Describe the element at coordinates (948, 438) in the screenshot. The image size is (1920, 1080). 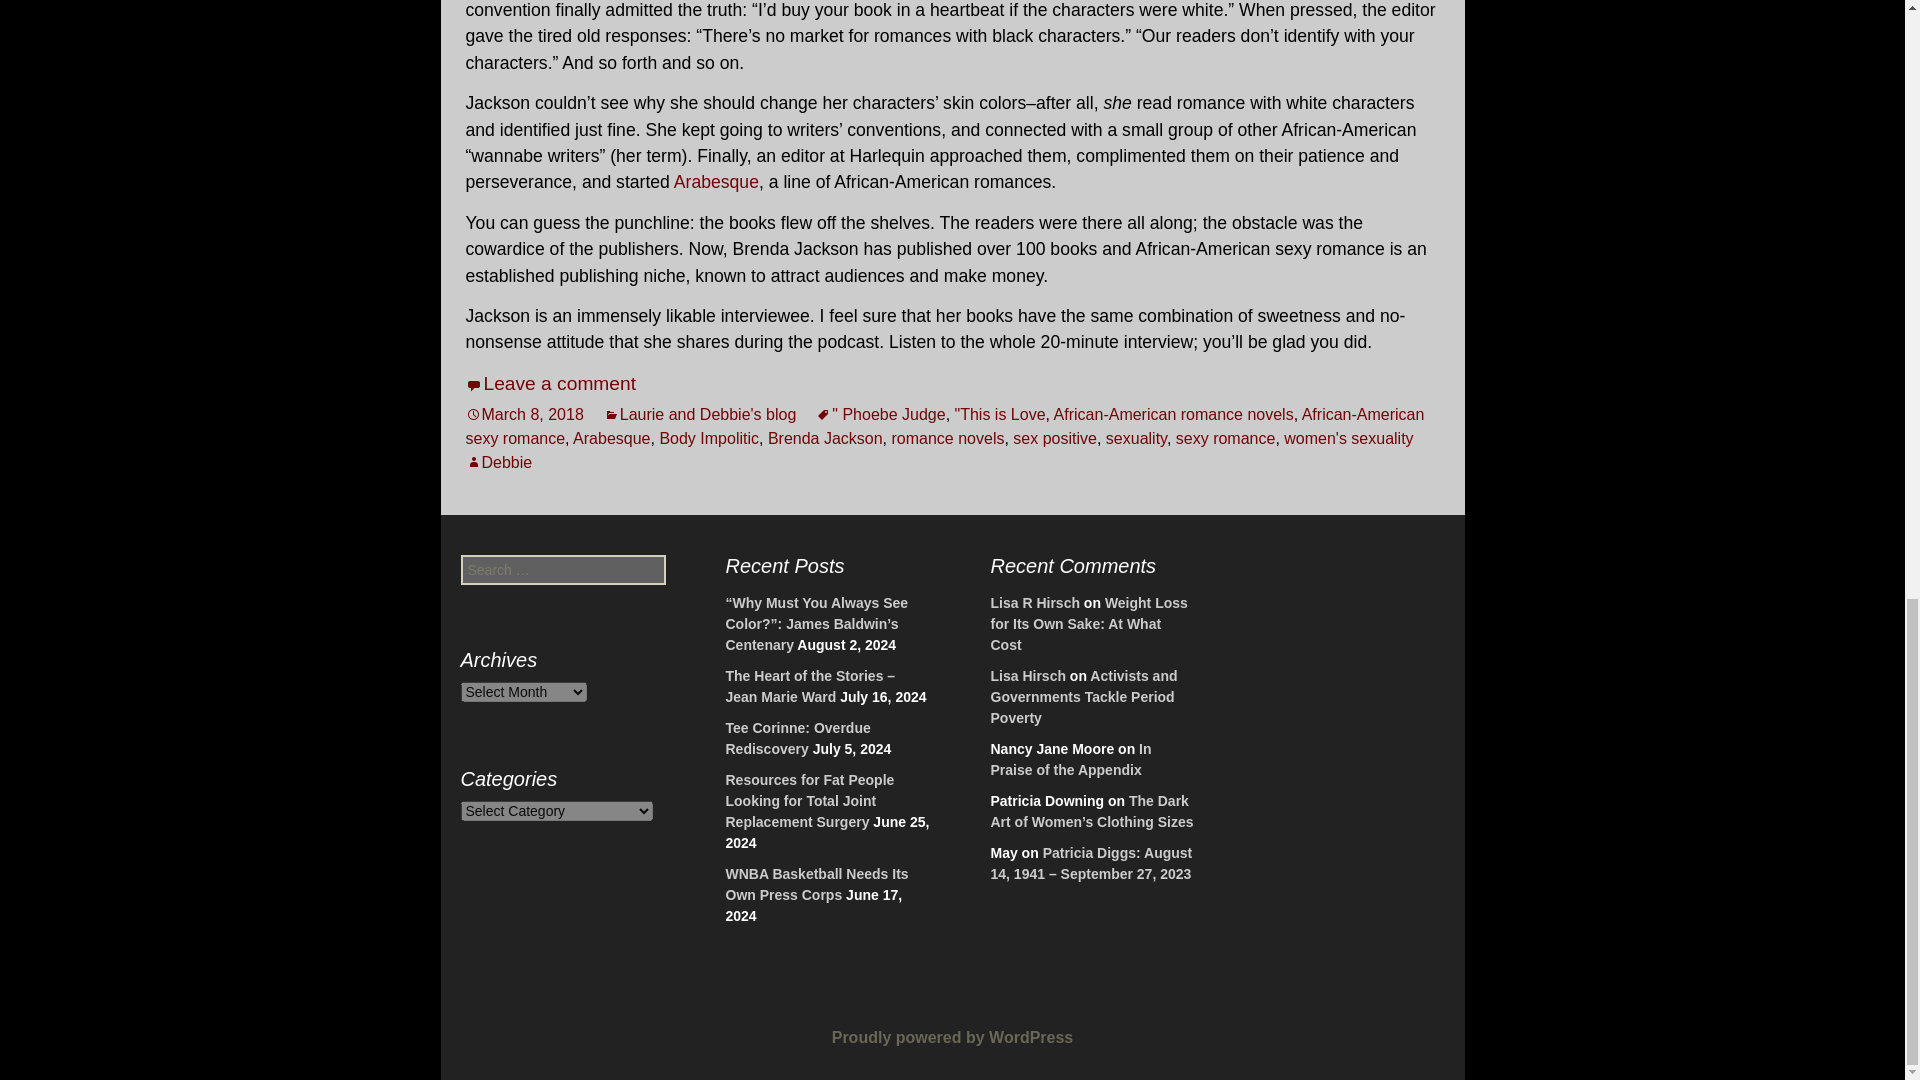
I see `romance novels` at that location.